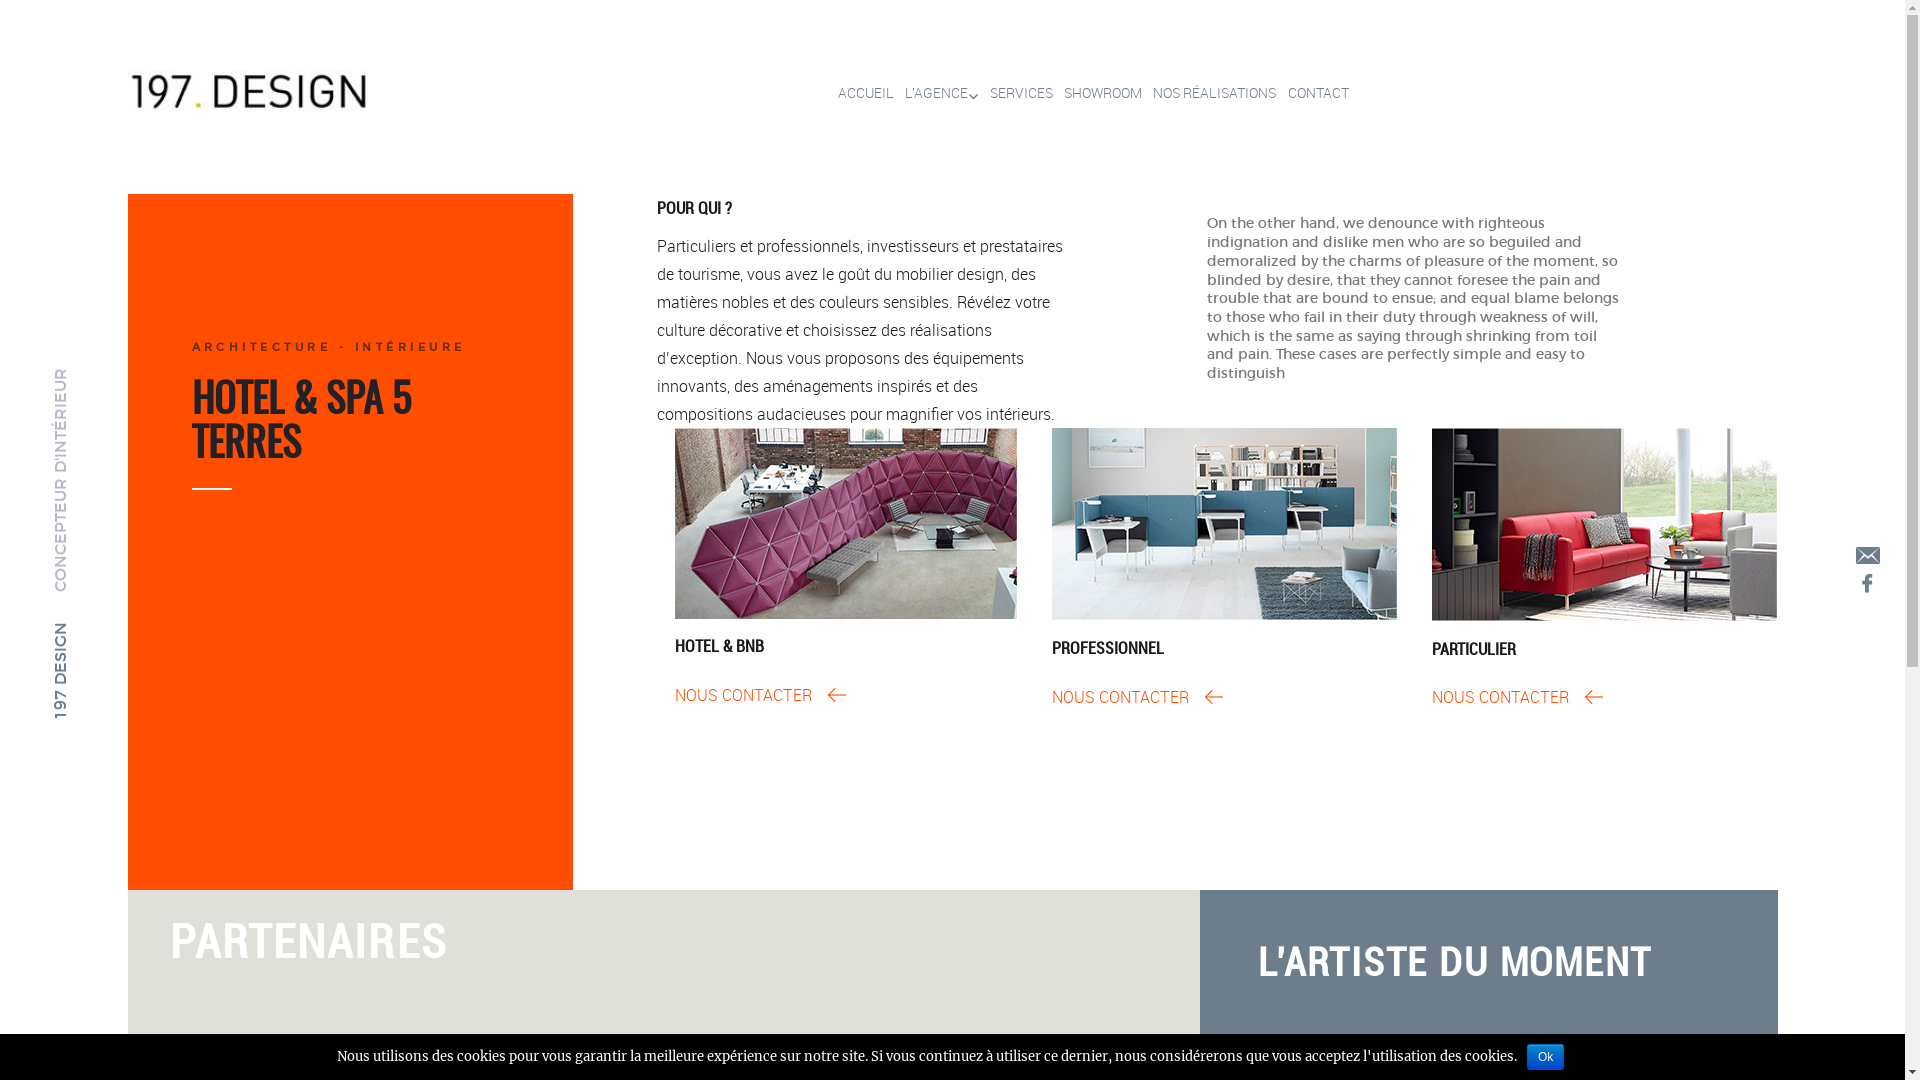  Describe the element at coordinates (1312, 94) in the screenshot. I see `CONTACT` at that location.